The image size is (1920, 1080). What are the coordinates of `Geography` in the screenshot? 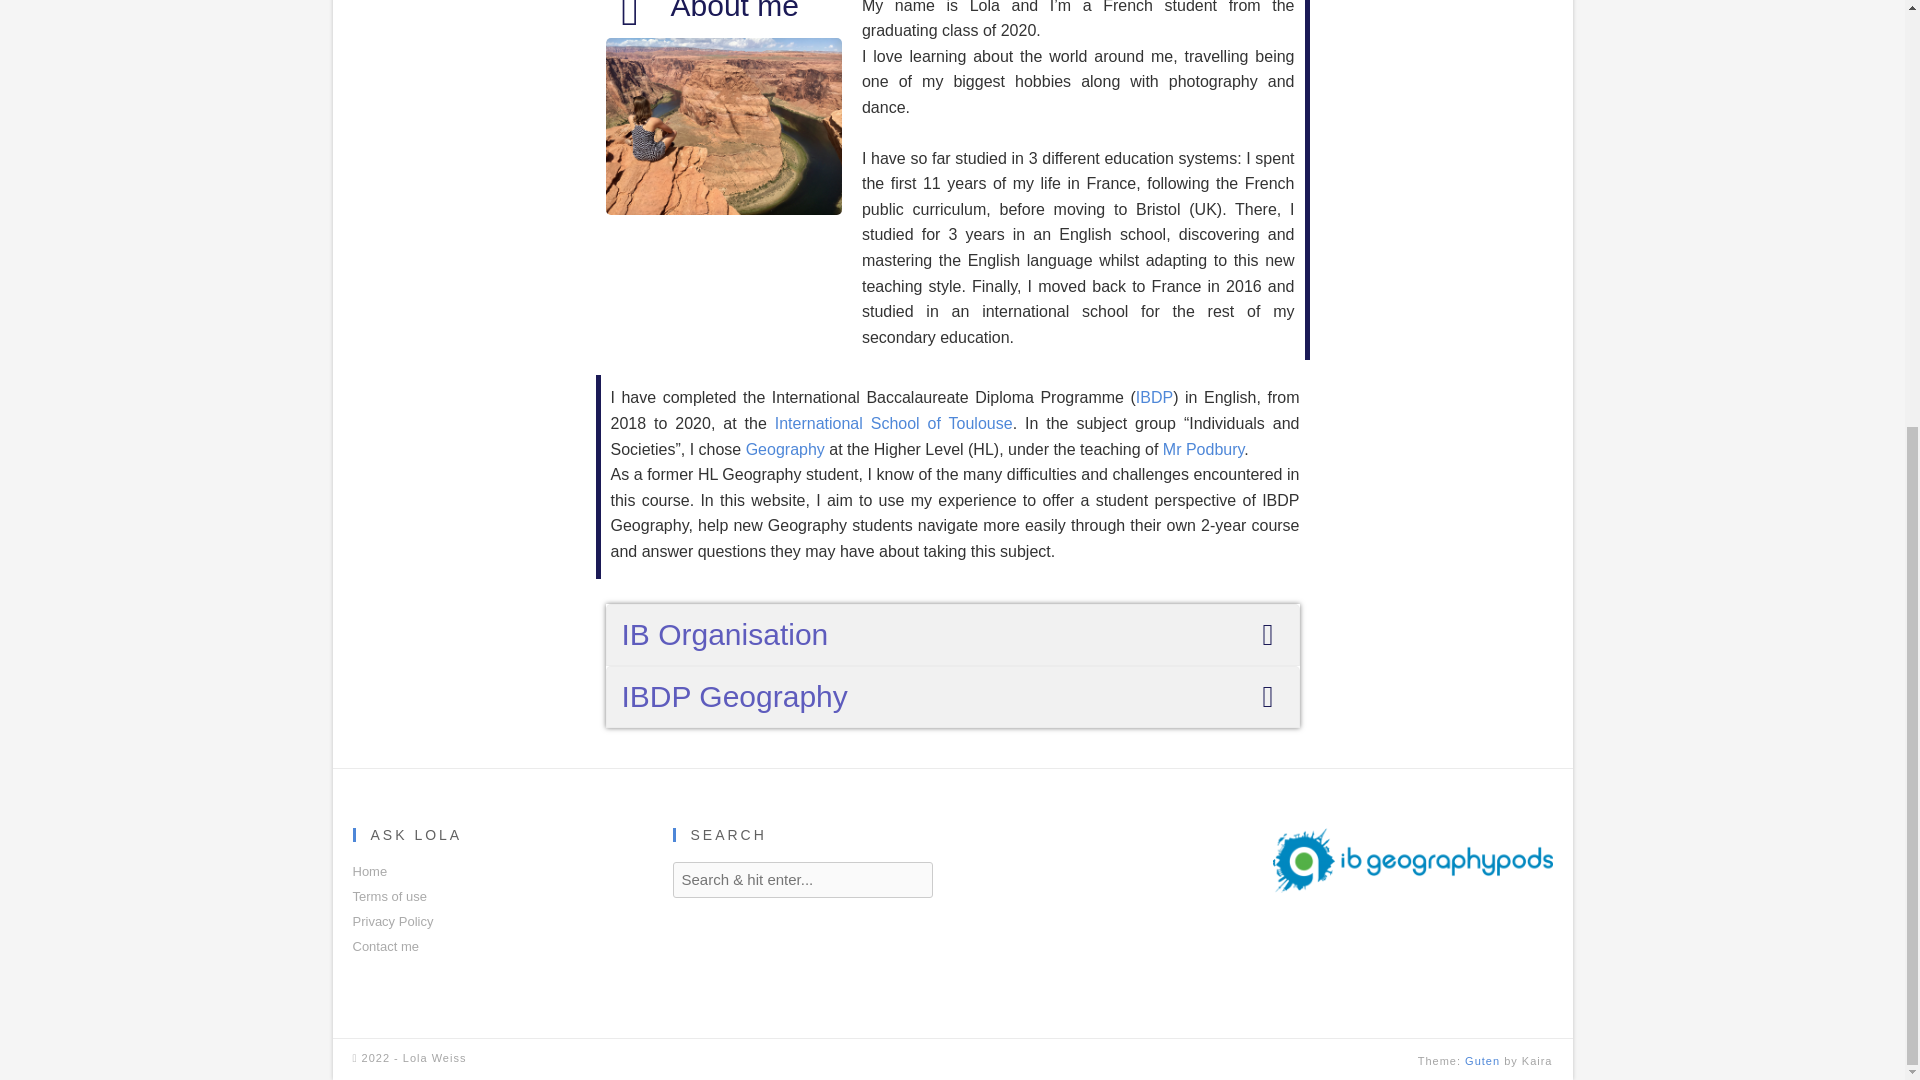 It's located at (786, 448).